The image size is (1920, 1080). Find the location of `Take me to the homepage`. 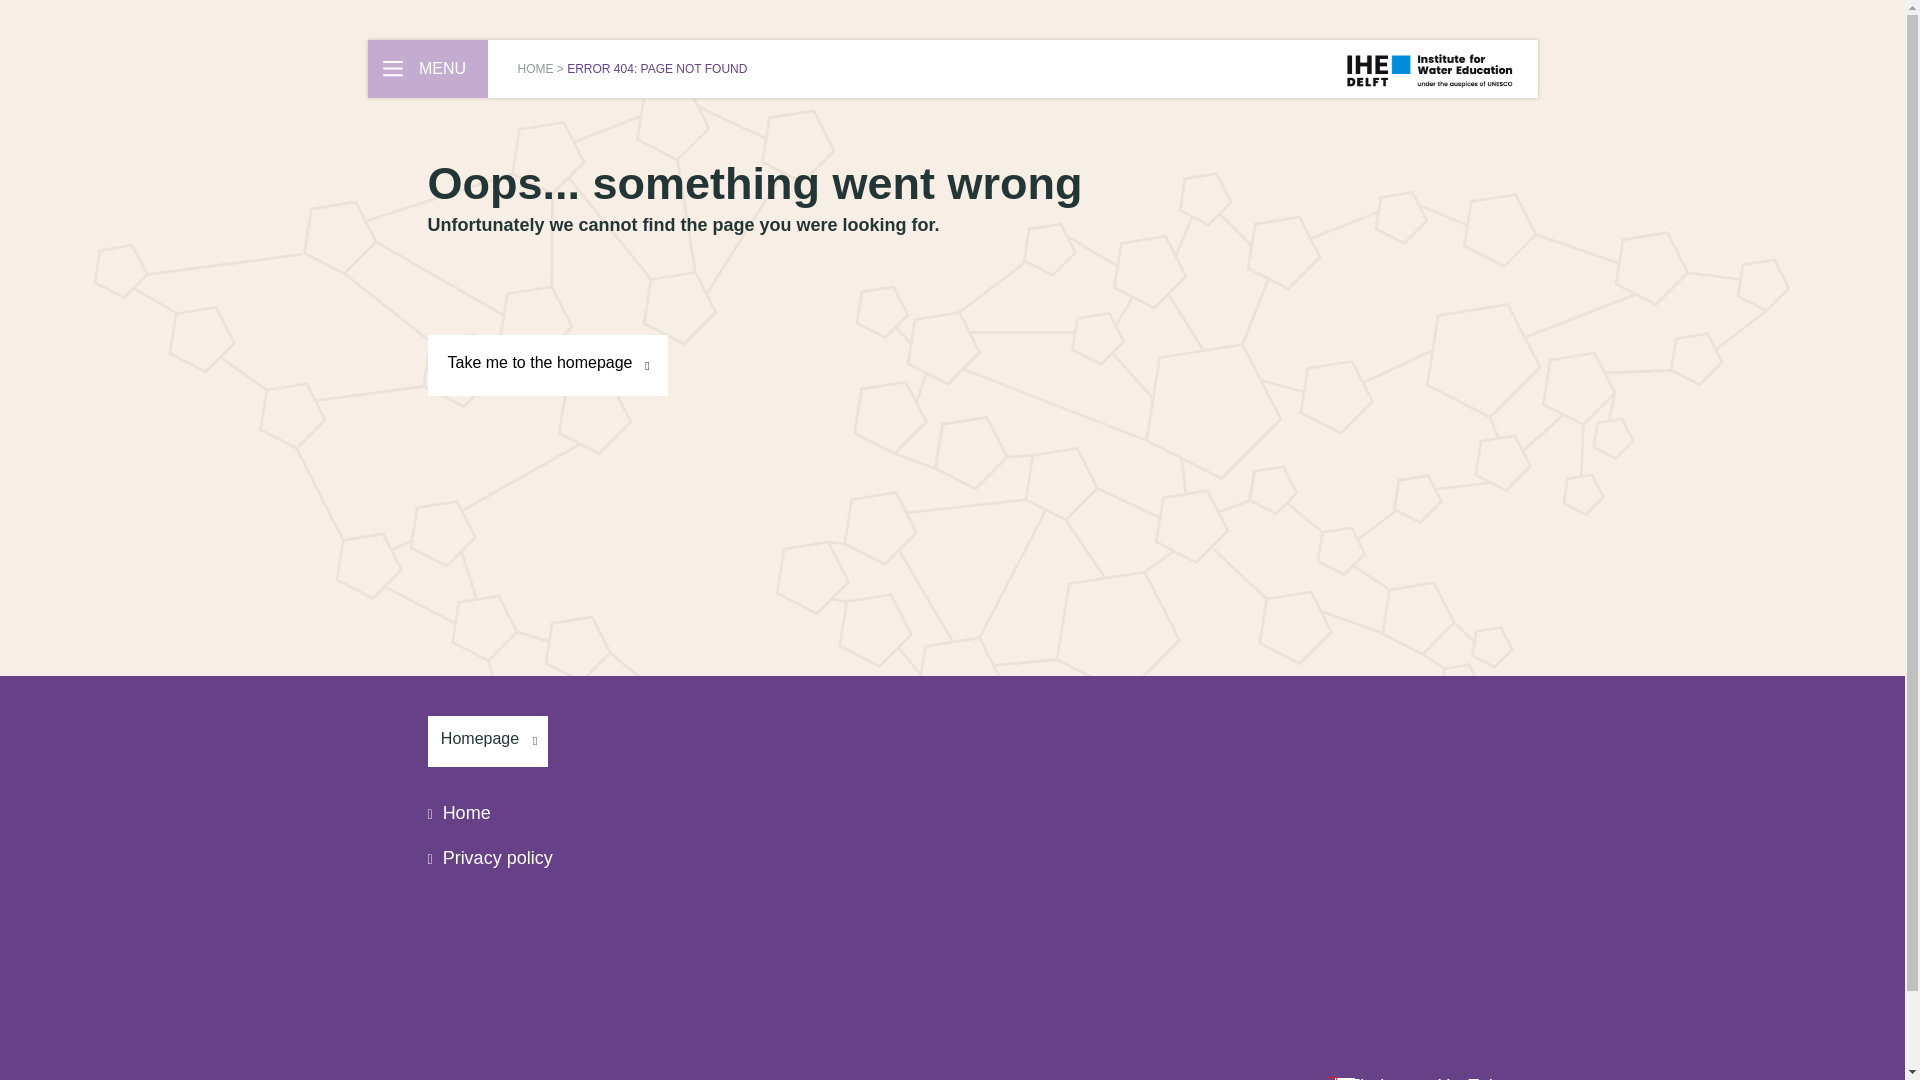

Take me to the homepage is located at coordinates (548, 365).